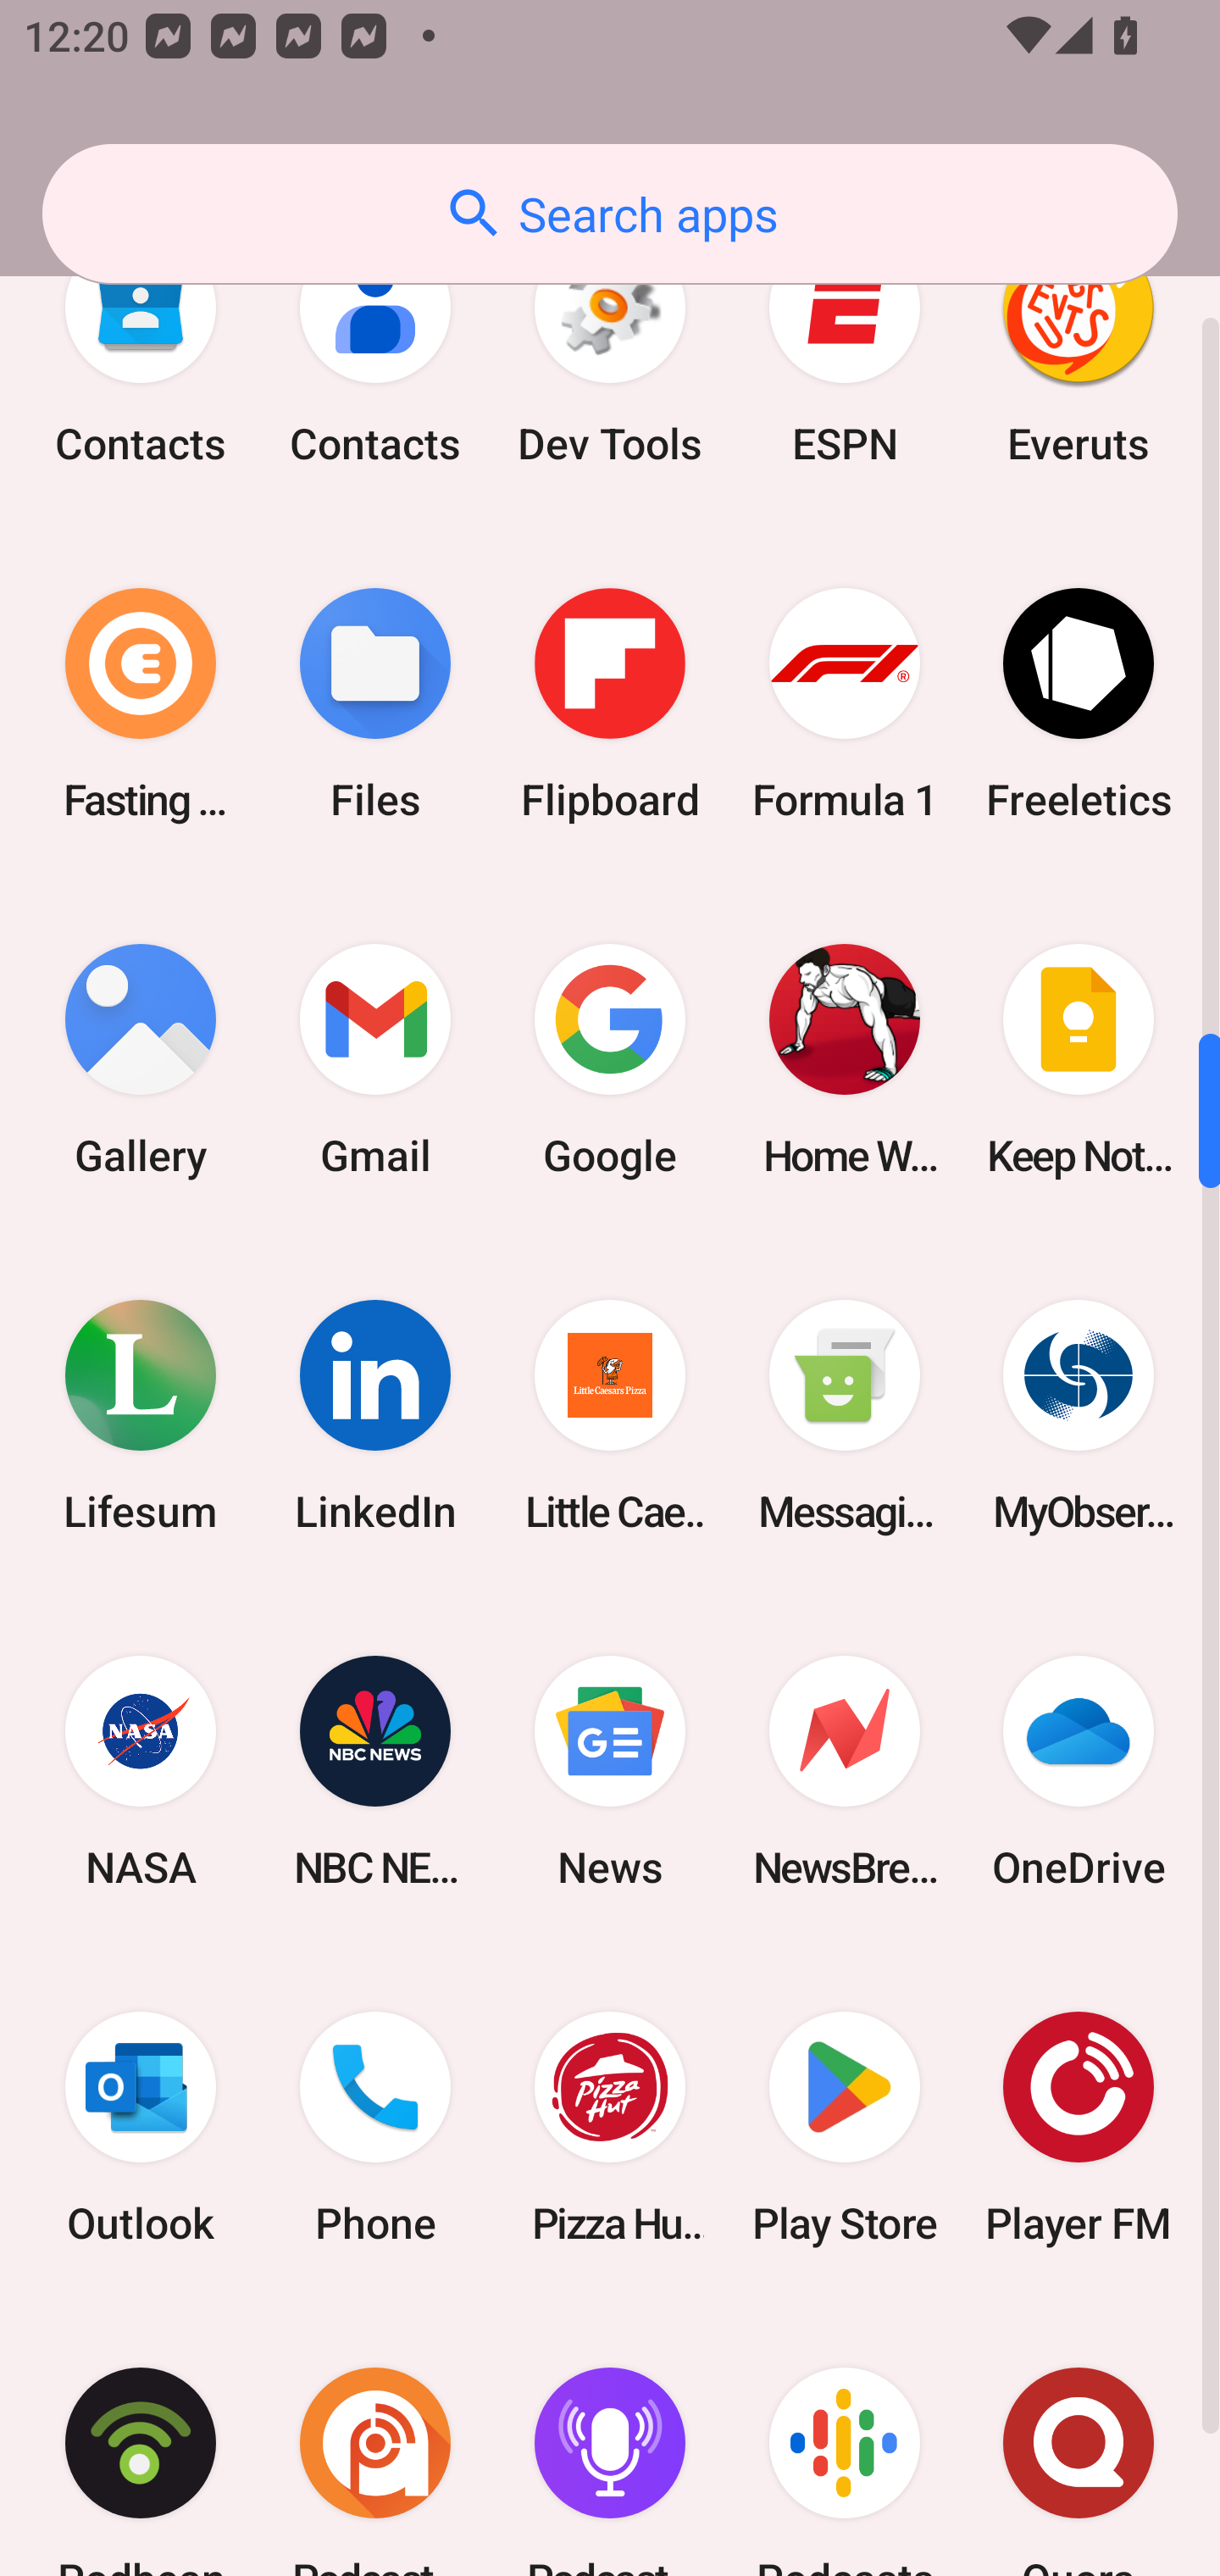 The width and height of the screenshot is (1220, 2576). What do you see at coordinates (141, 1772) in the screenshot?
I see `NASA` at bounding box center [141, 1772].